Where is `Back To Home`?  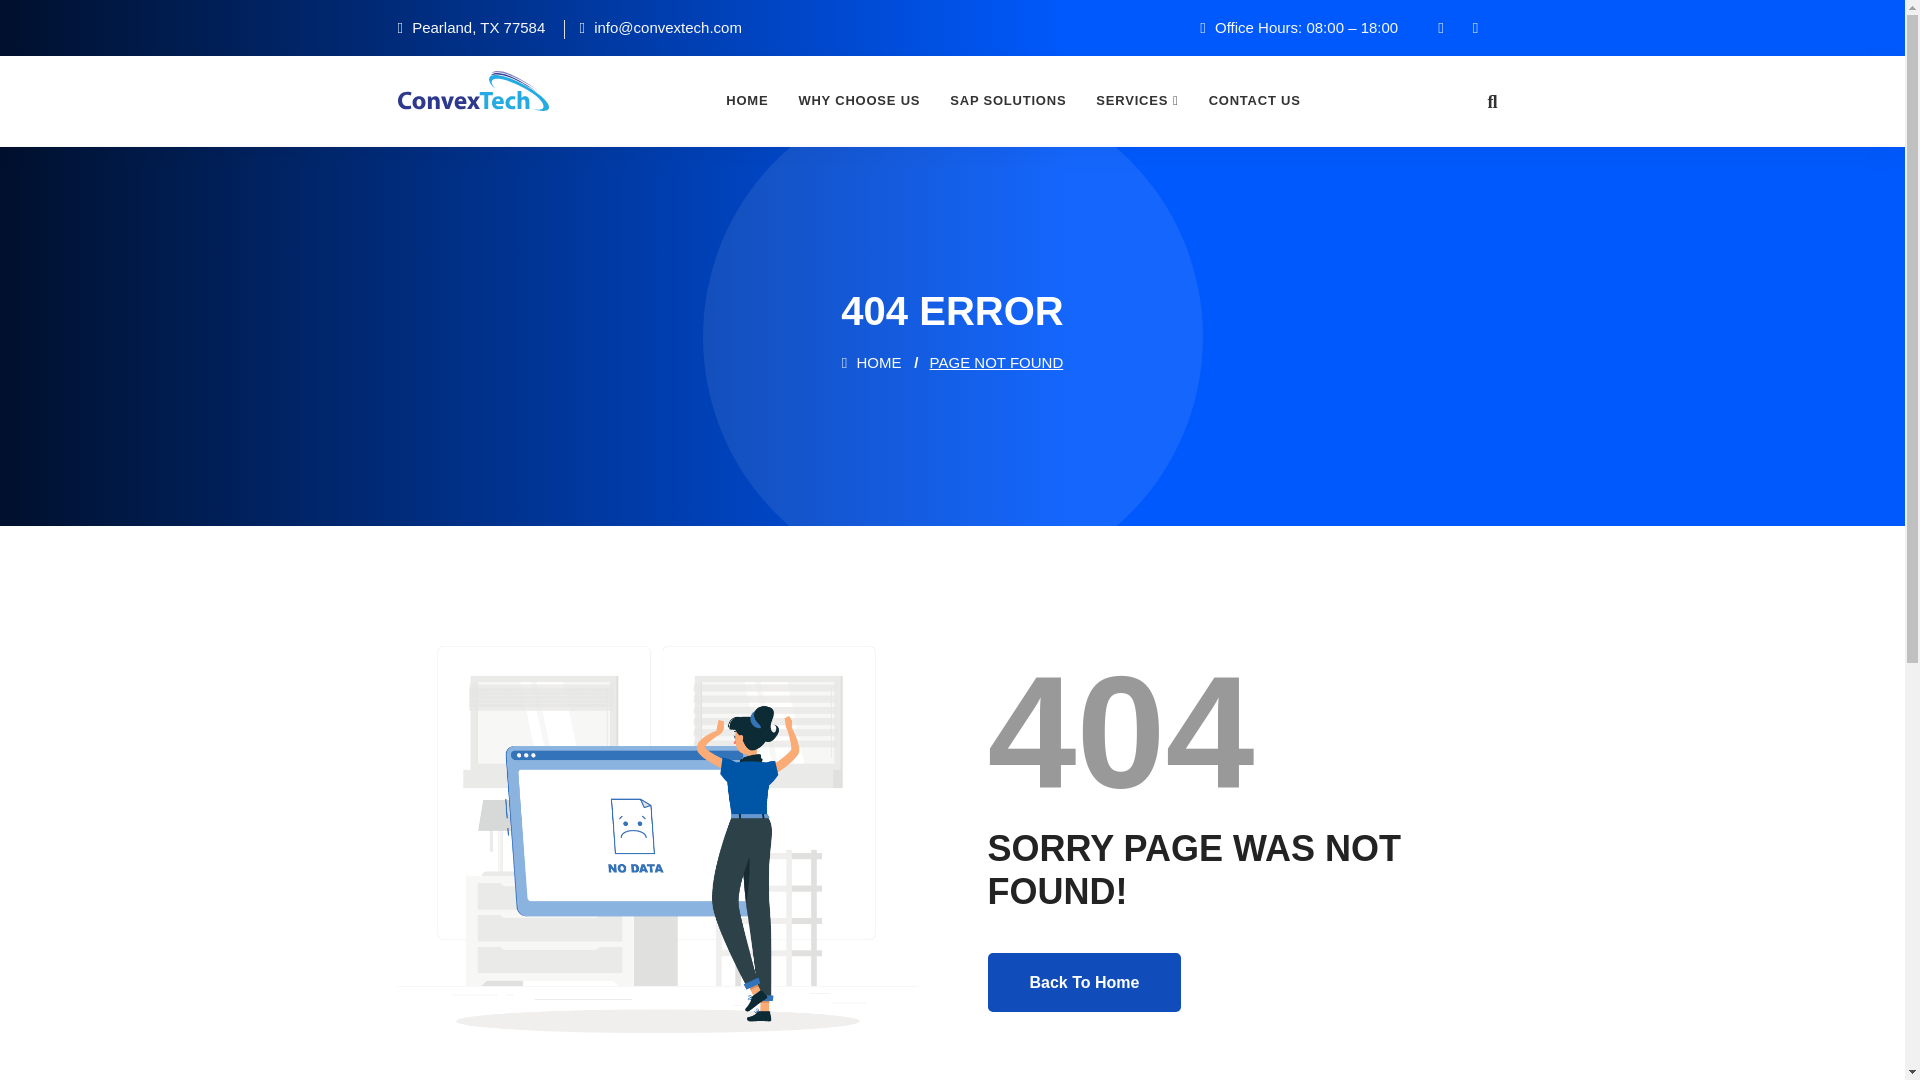
Back To Home is located at coordinates (1085, 982).